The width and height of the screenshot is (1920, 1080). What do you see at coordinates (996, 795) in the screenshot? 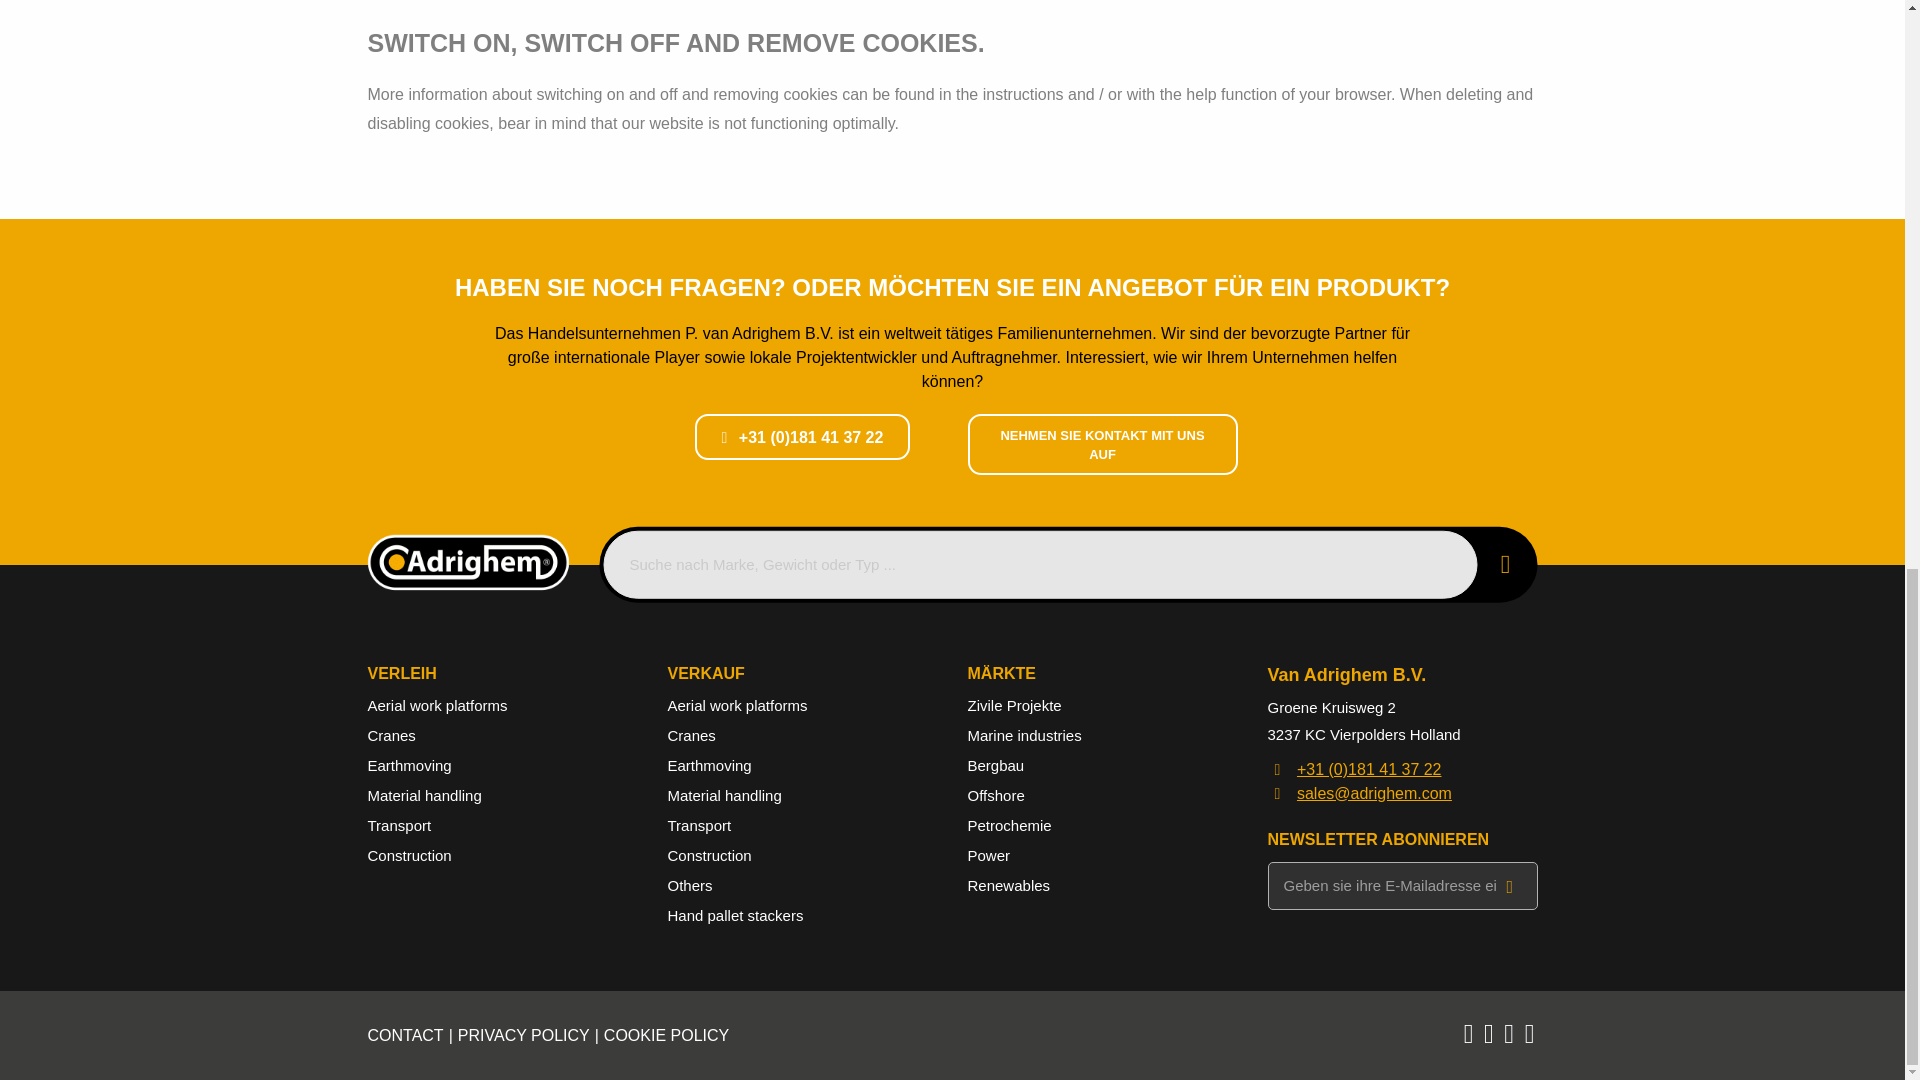
I see `Offshore` at bounding box center [996, 795].